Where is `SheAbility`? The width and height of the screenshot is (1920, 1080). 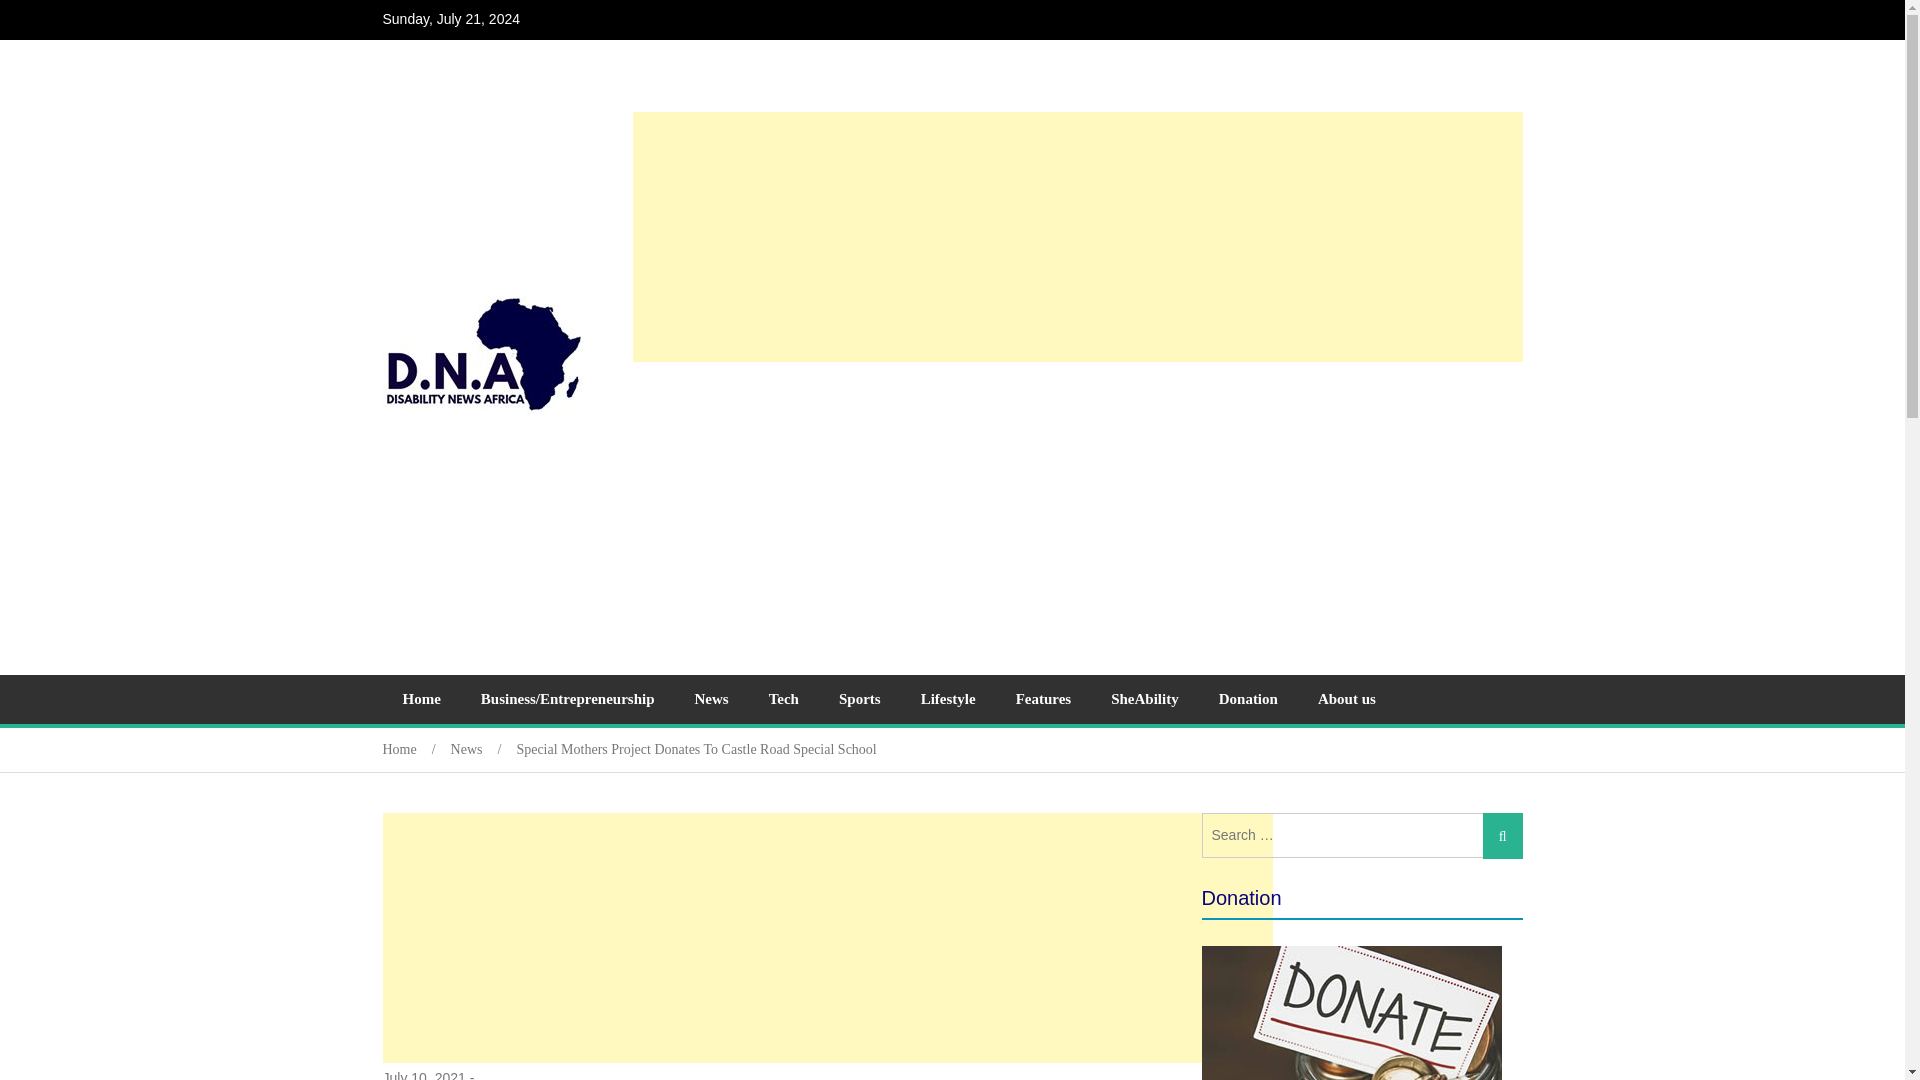
SheAbility is located at coordinates (1144, 699).